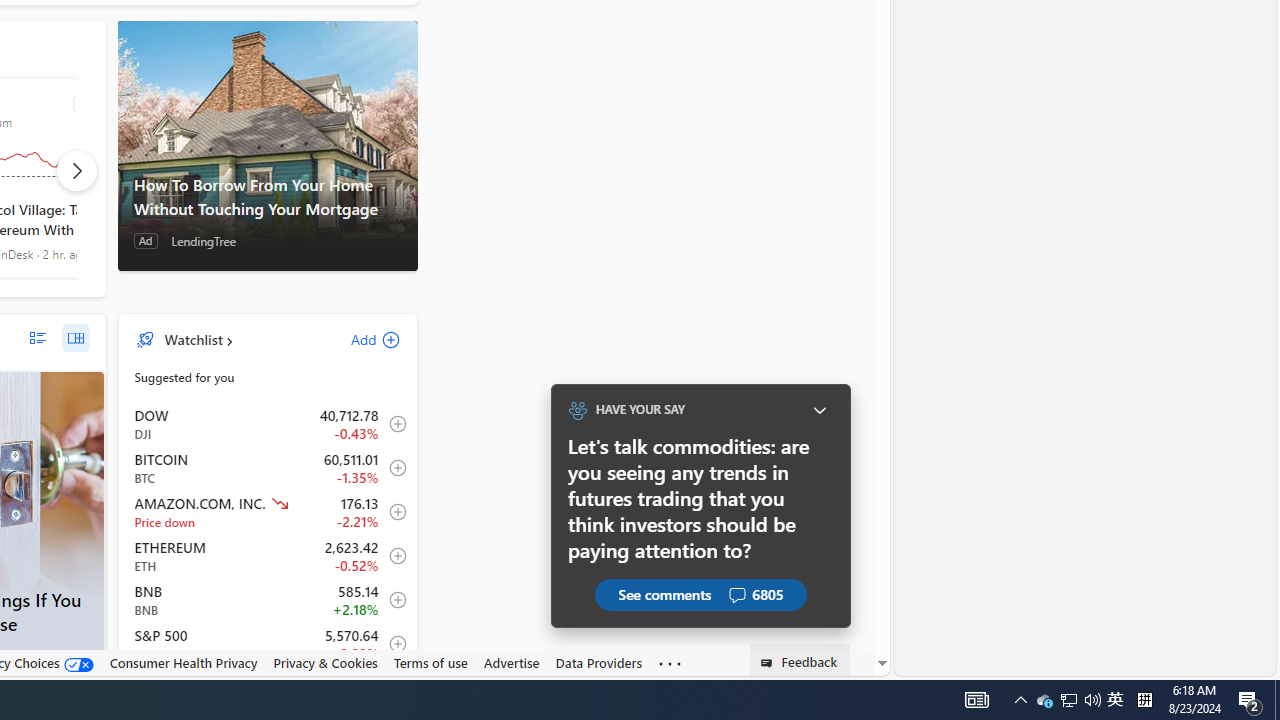 This screenshot has height=720, width=1280. What do you see at coordinates (75, 338) in the screenshot?
I see `grid layout` at bounding box center [75, 338].